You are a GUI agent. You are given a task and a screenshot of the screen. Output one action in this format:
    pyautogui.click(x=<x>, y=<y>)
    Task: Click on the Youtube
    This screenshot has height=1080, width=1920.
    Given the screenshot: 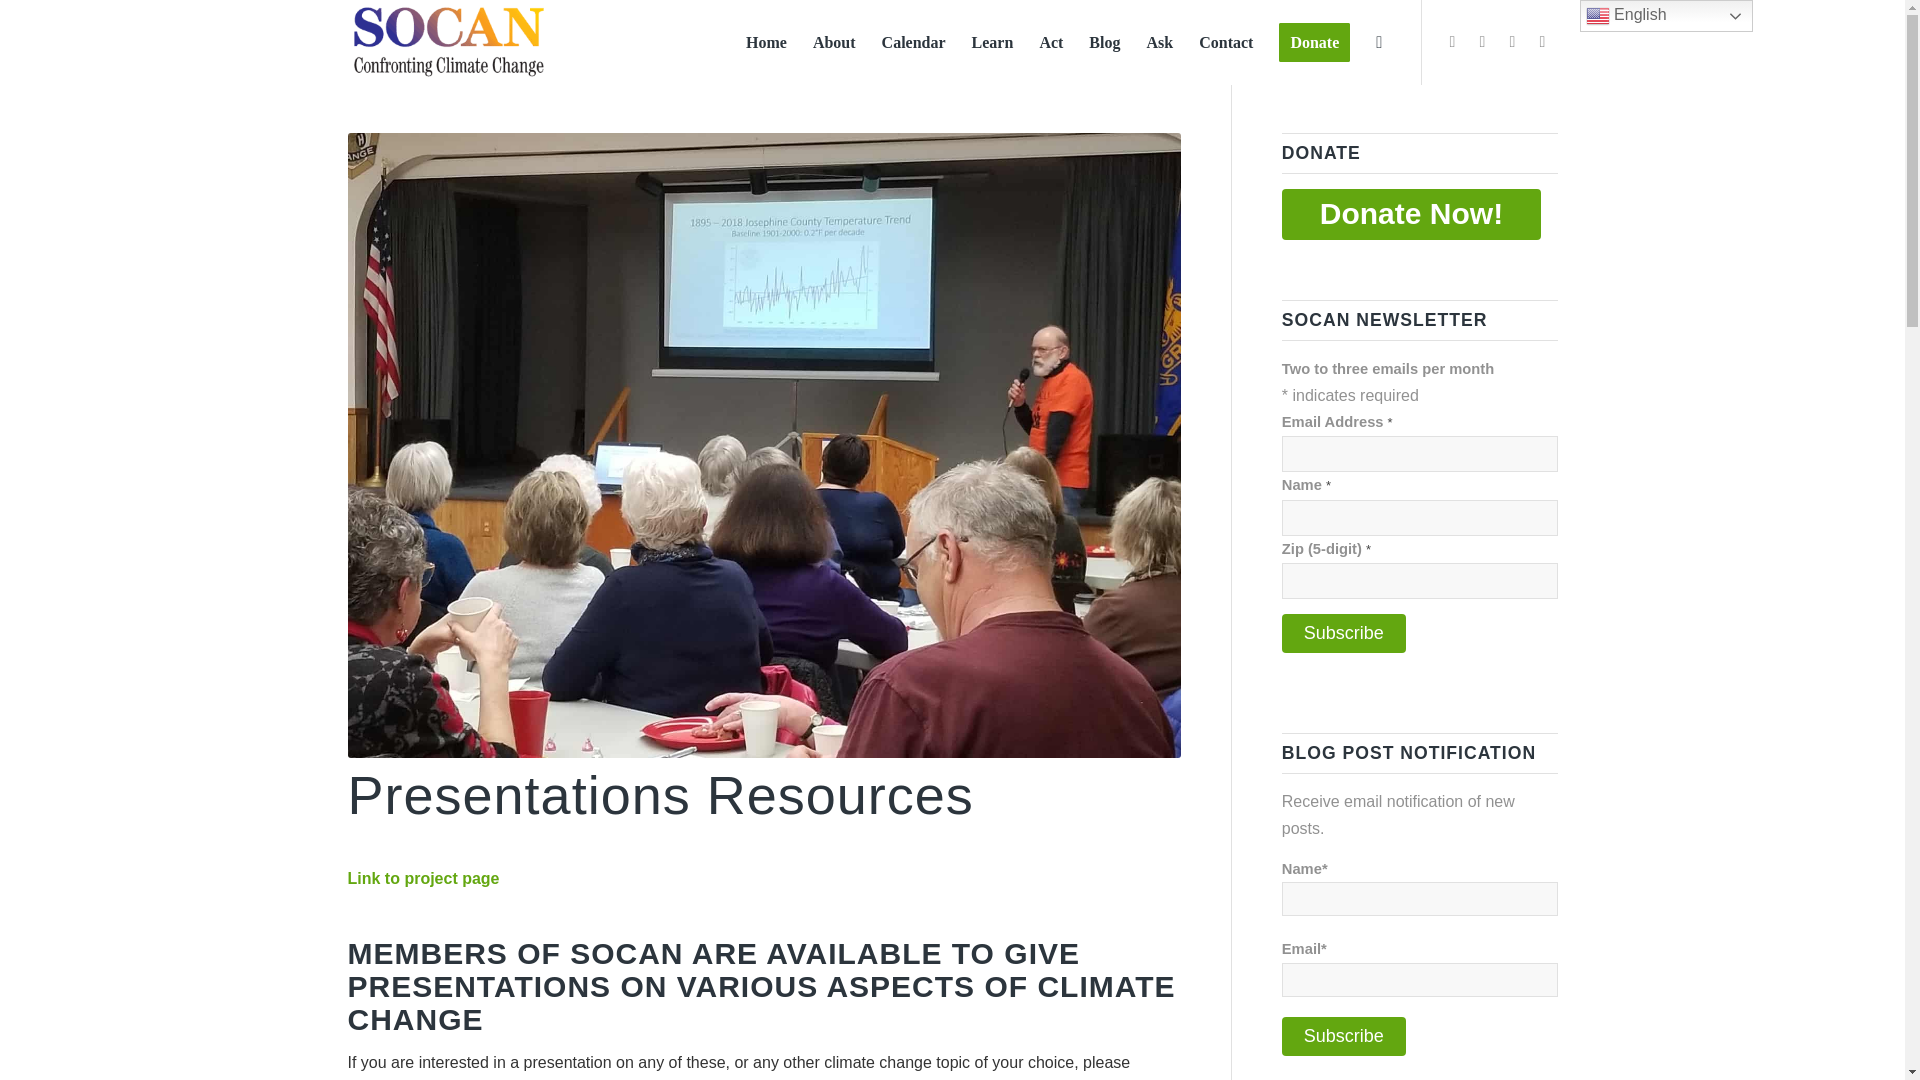 What is the action you would take?
    pyautogui.click(x=1542, y=40)
    